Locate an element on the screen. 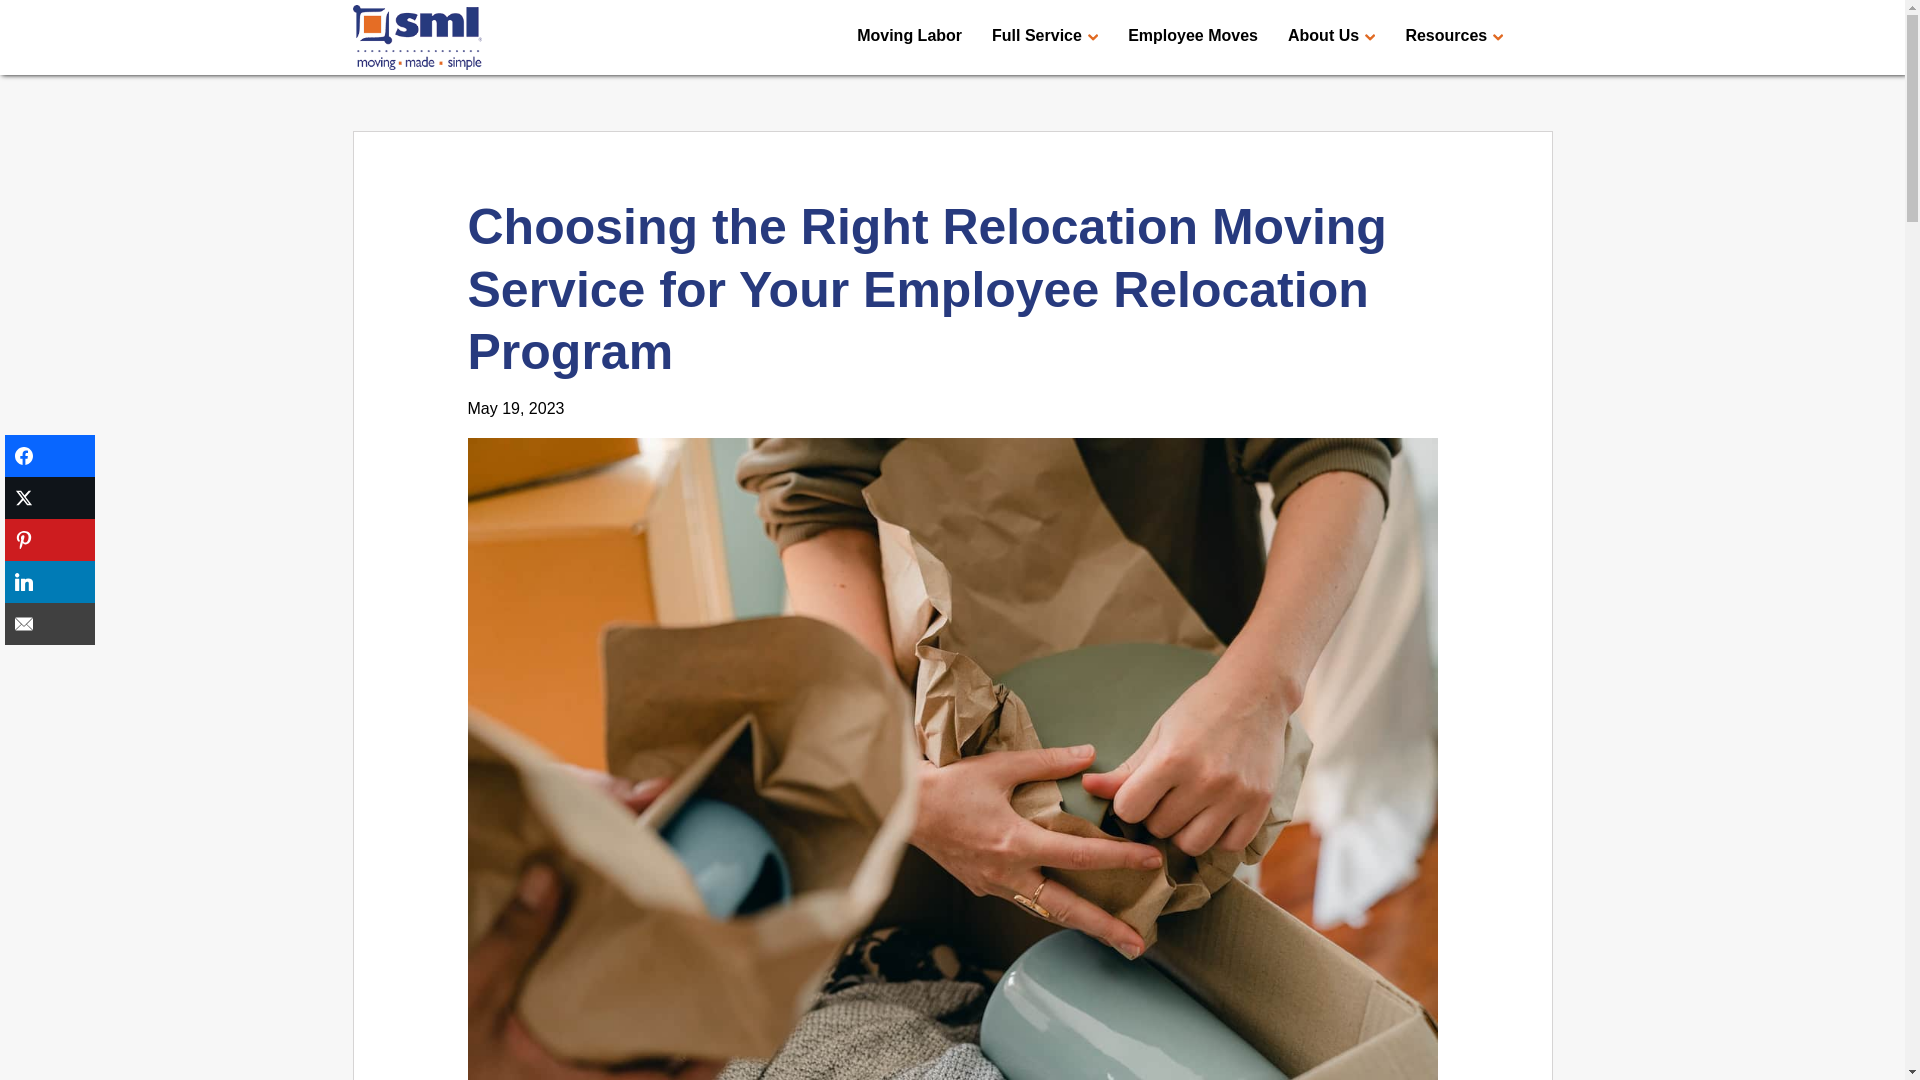  Share on Email is located at coordinates (50, 623).